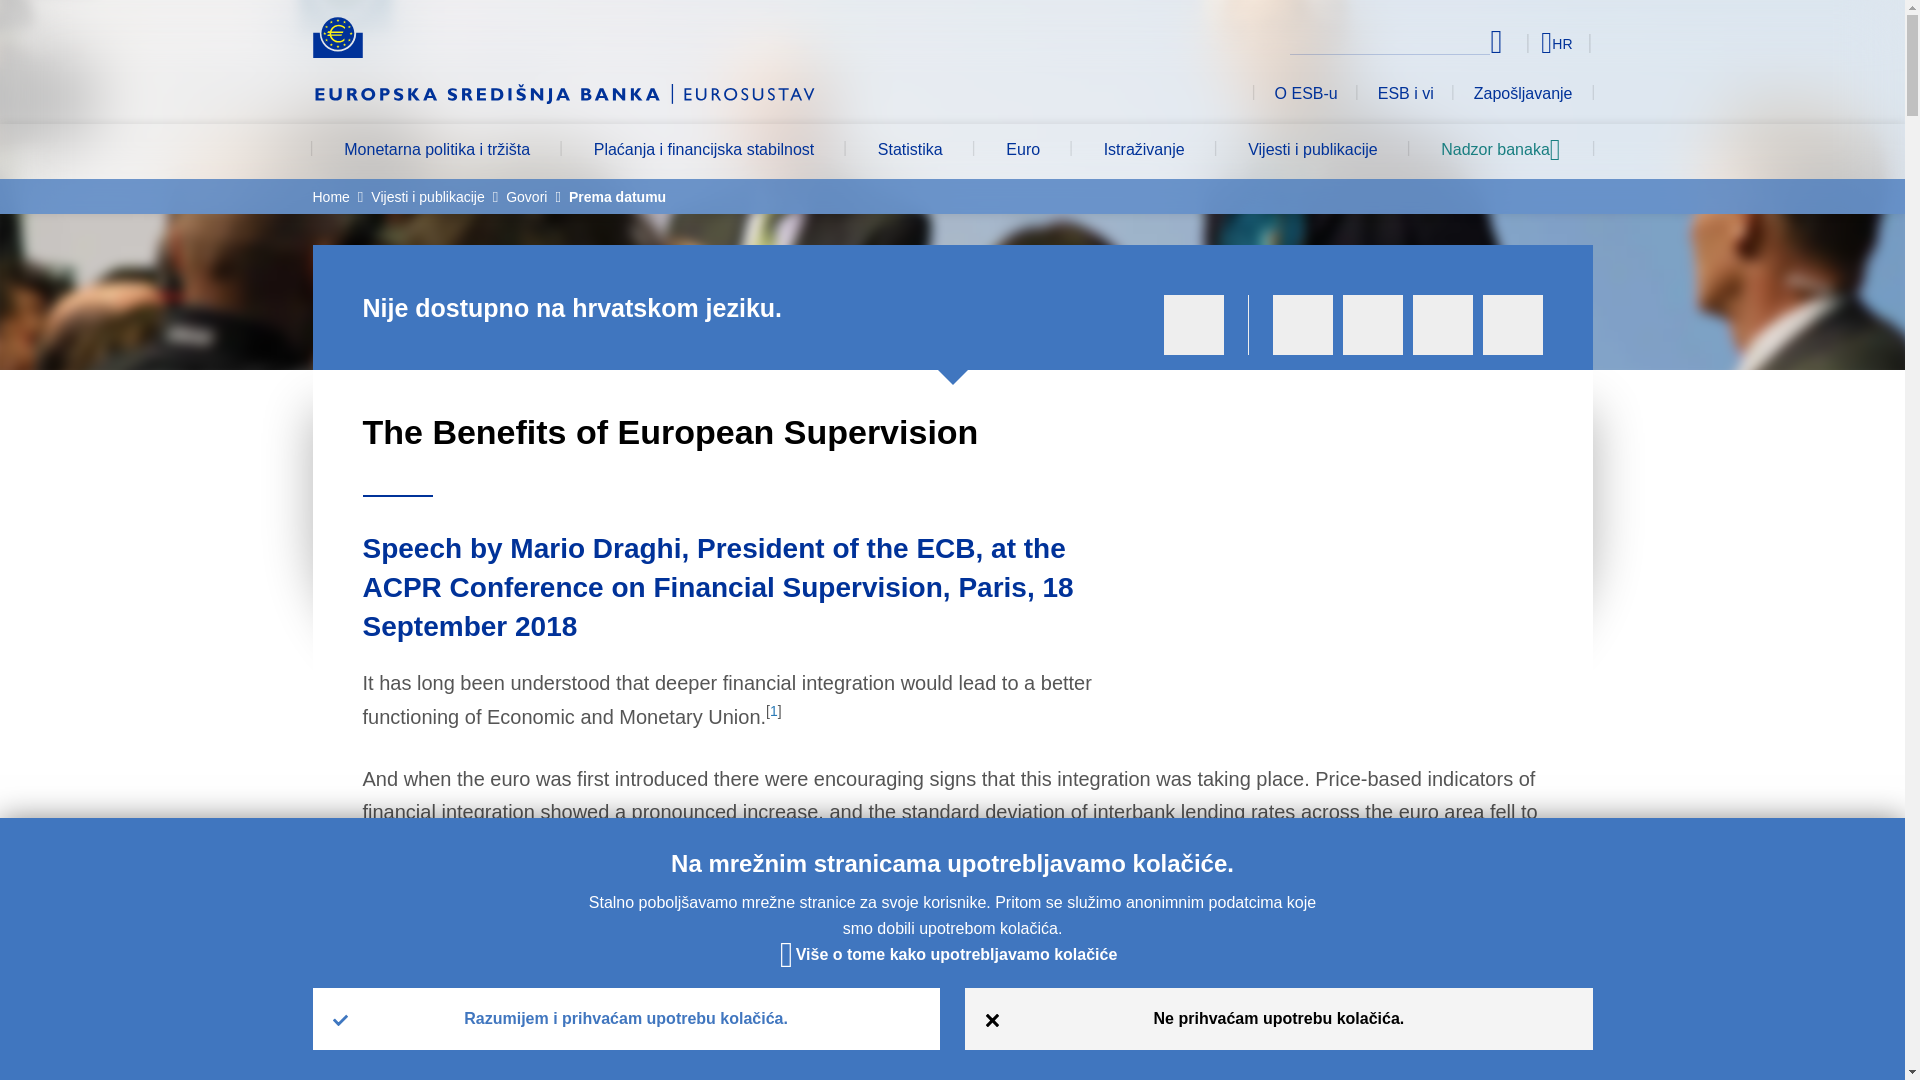  Describe the element at coordinates (1521, 42) in the screenshot. I see `Select language` at that location.